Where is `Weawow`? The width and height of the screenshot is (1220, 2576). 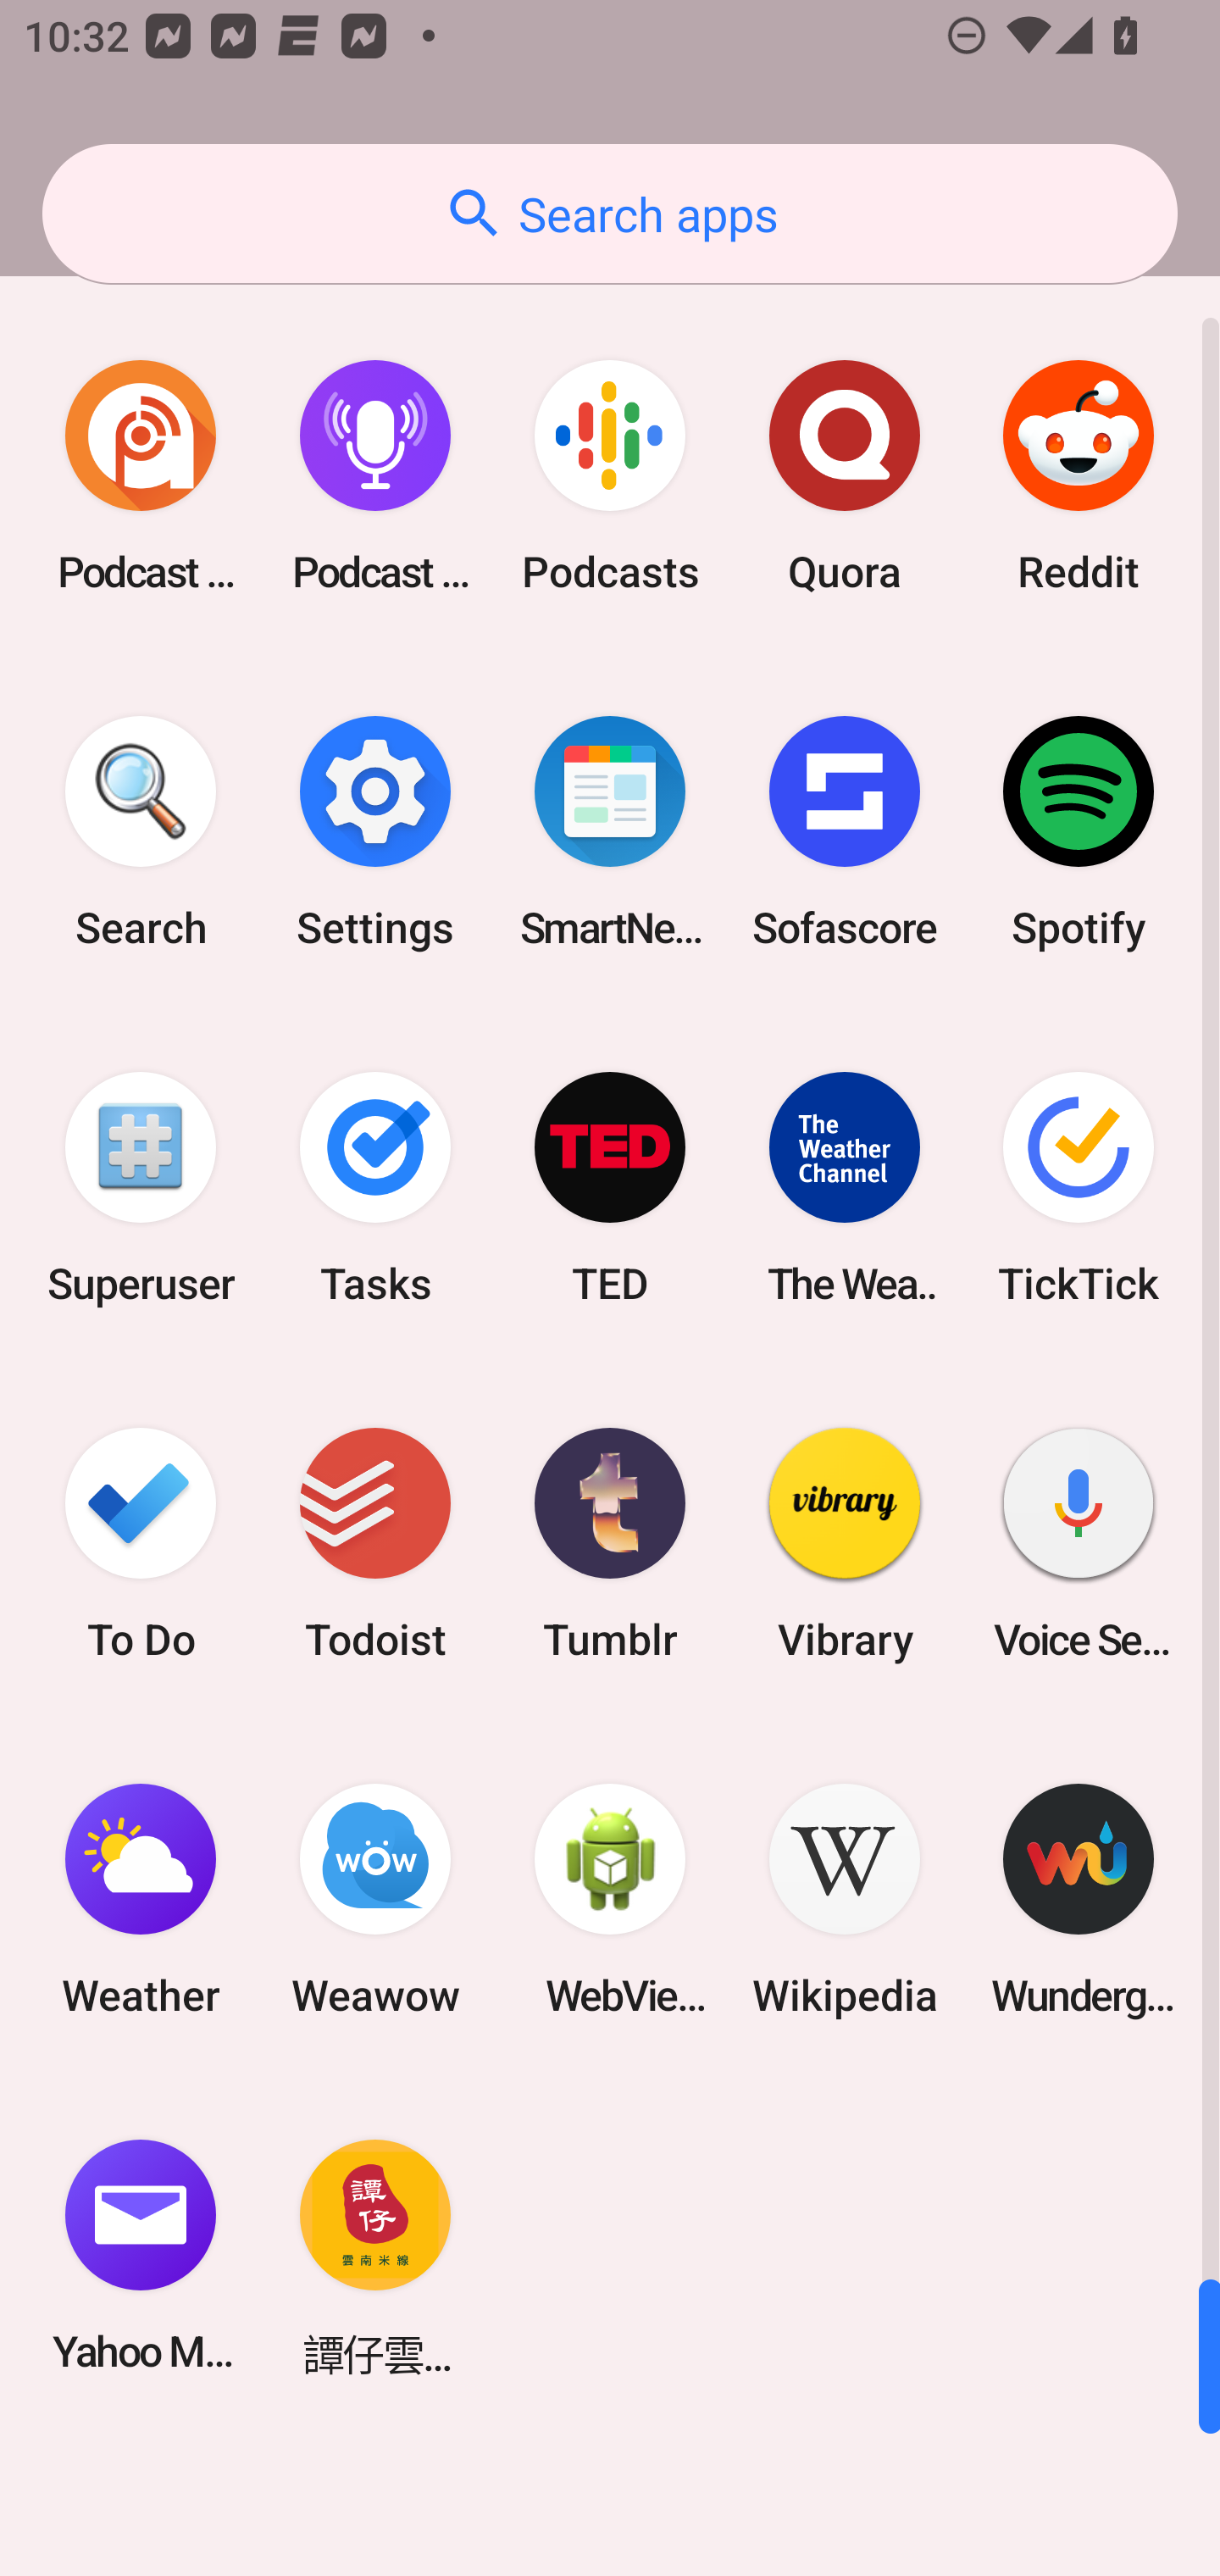
Weawow is located at coordinates (375, 1900).